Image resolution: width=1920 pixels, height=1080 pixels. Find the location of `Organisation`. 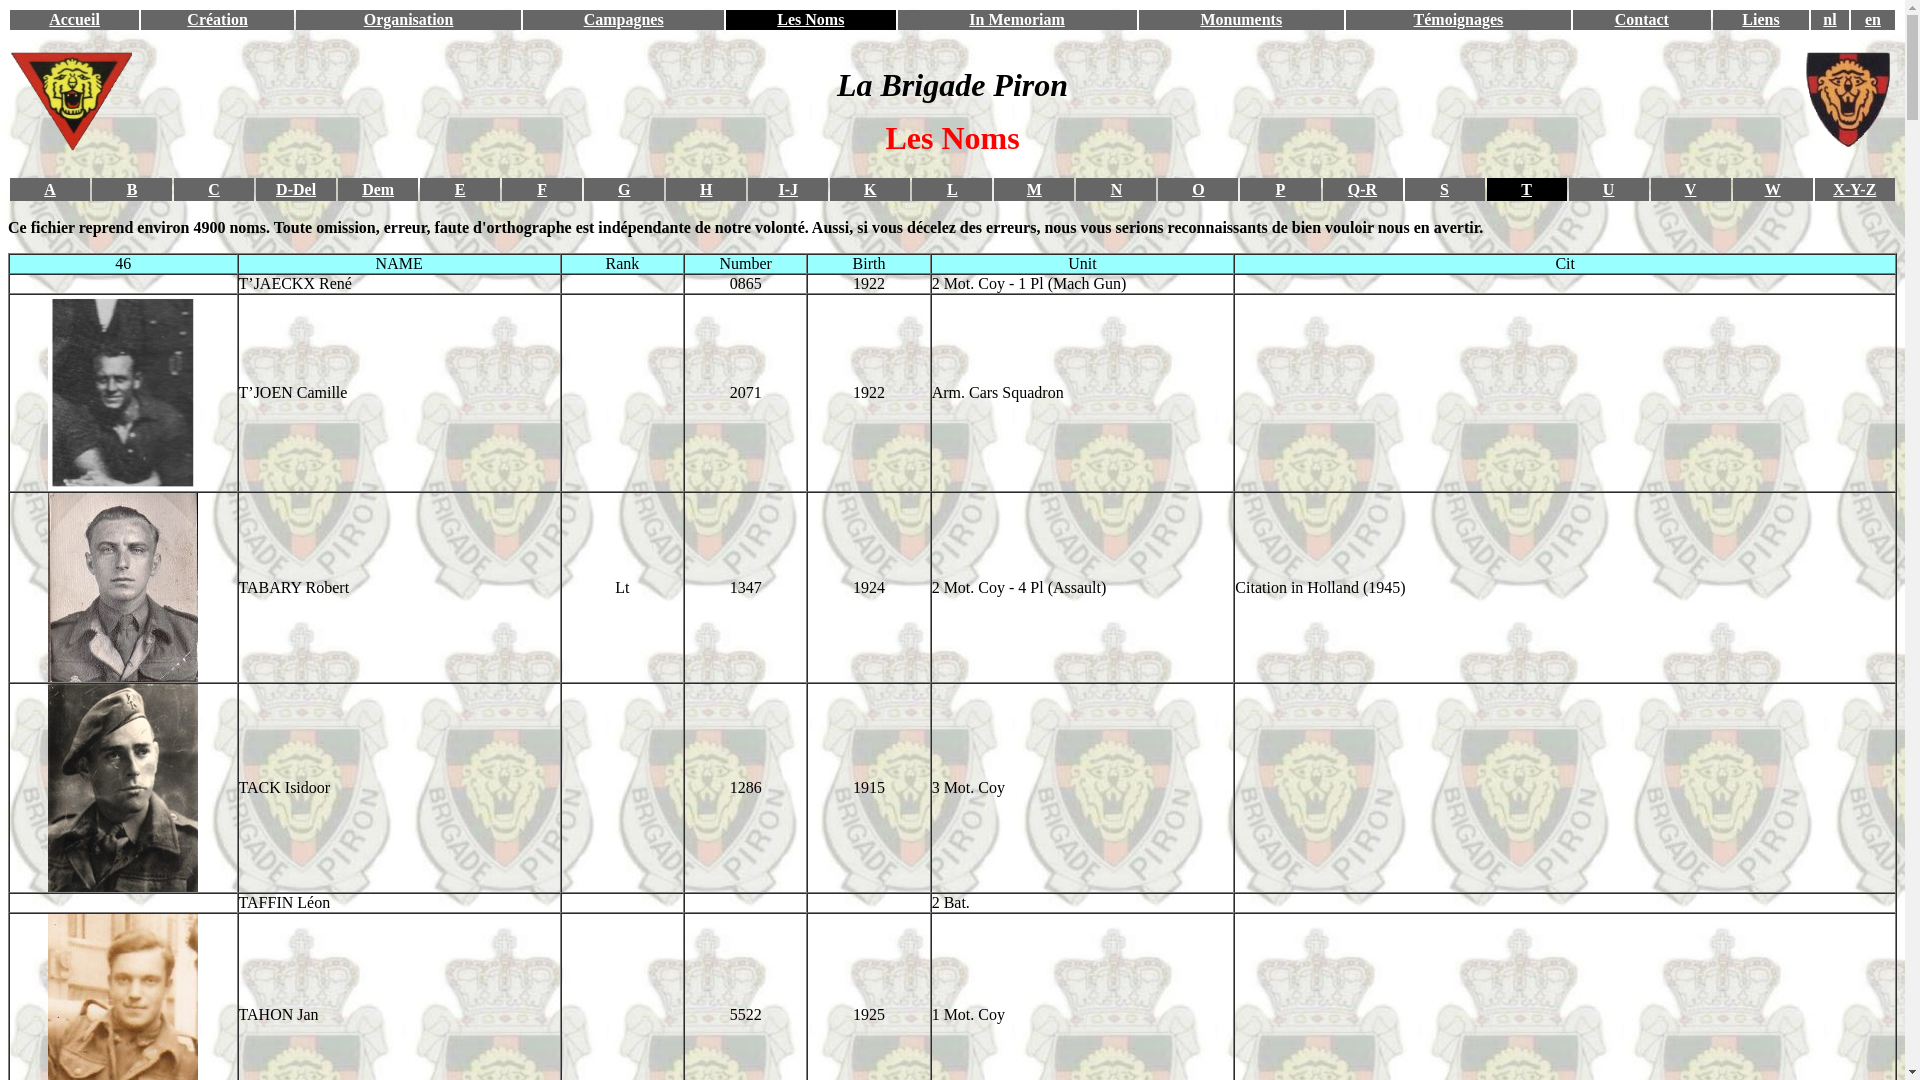

Organisation is located at coordinates (409, 20).